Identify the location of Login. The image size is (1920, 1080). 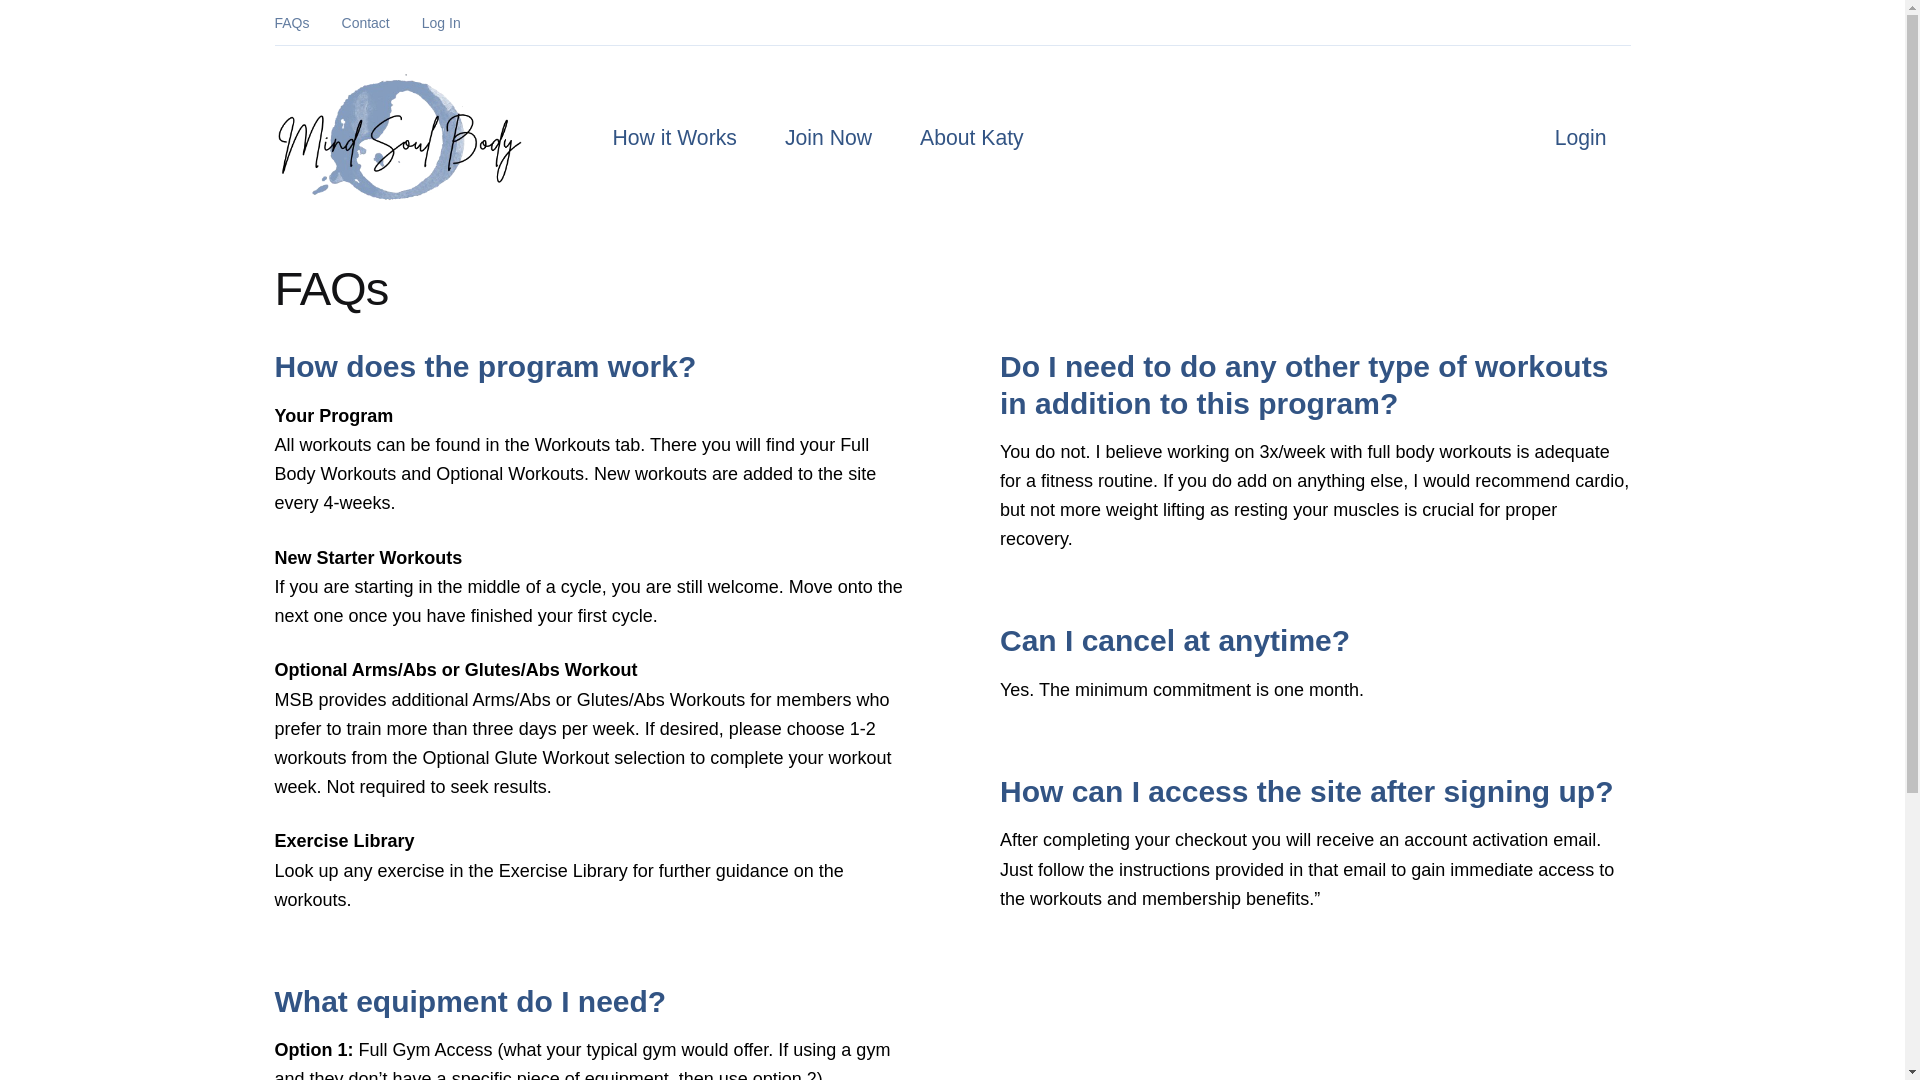
(1581, 138).